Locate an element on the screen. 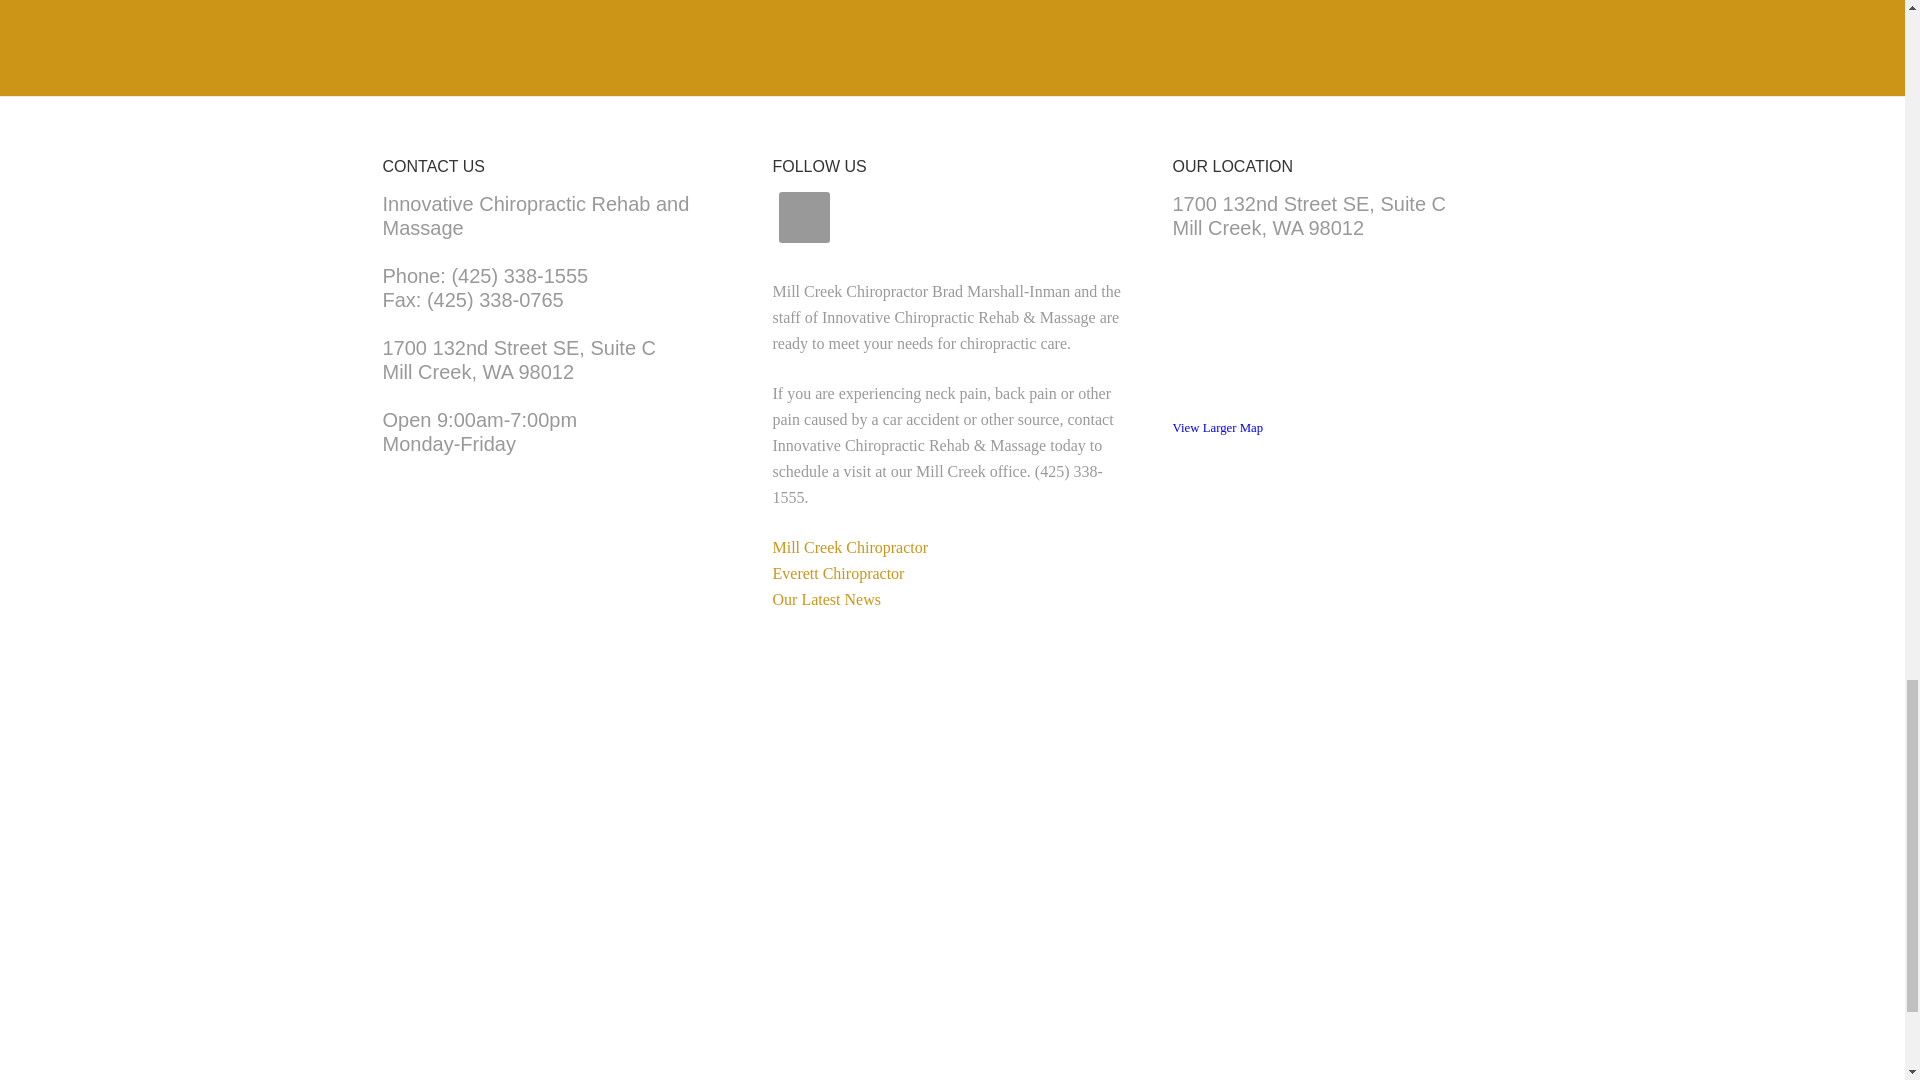  Our Latest News is located at coordinates (838, 573).